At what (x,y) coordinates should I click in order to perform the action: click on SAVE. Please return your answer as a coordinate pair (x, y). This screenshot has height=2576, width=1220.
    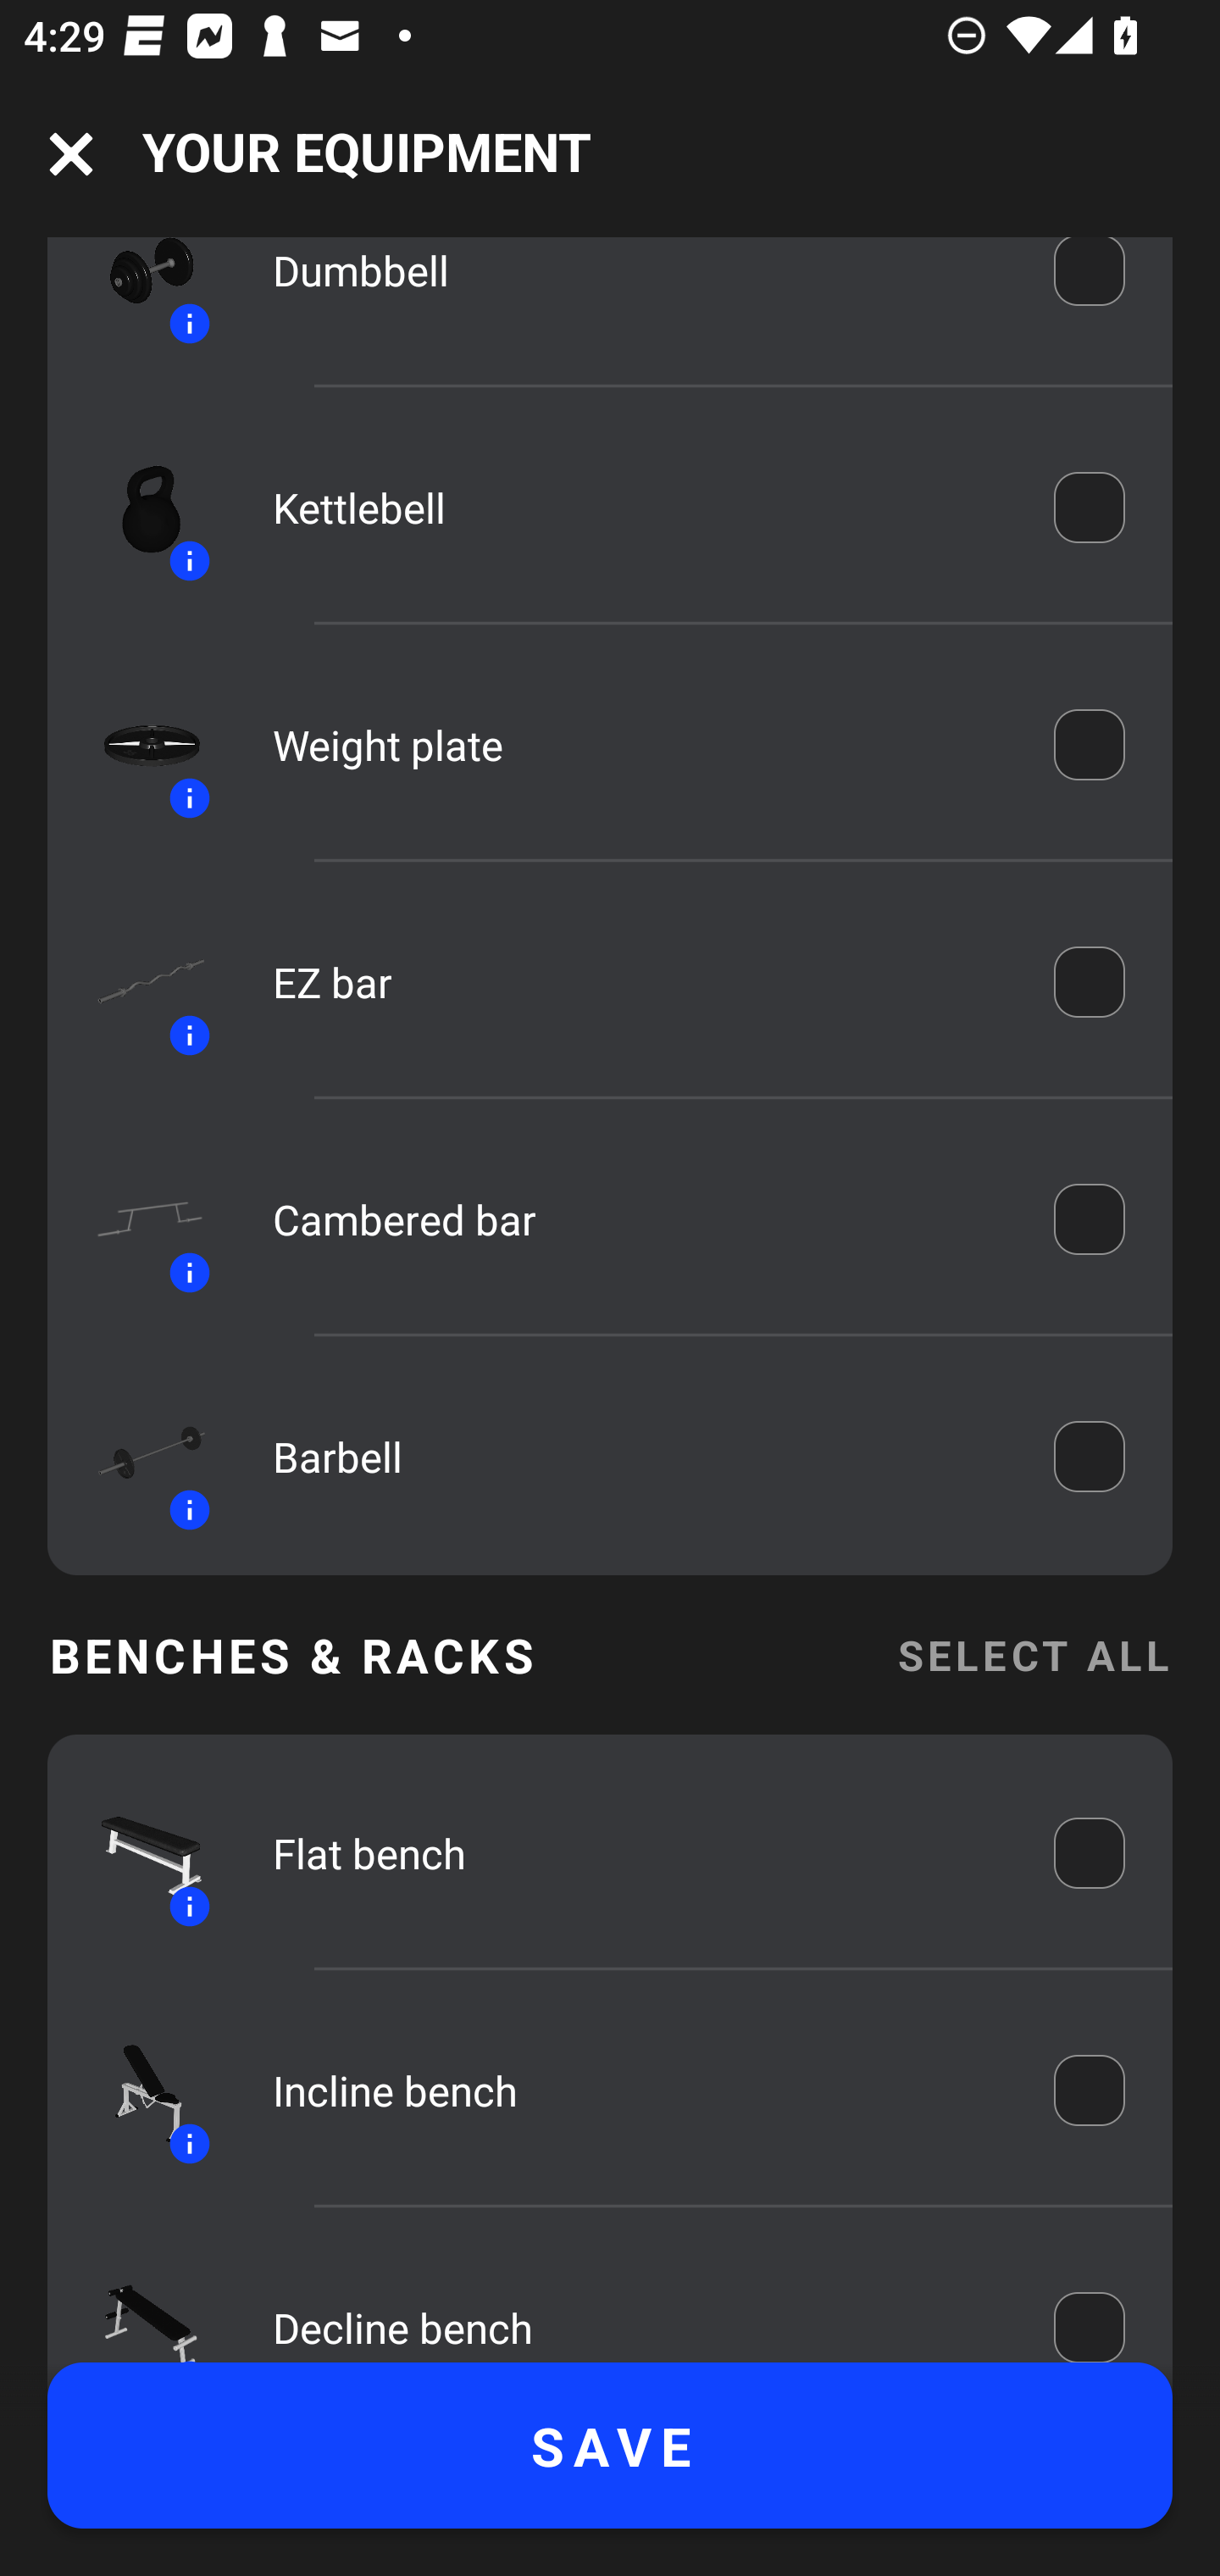
    Looking at the image, I should click on (610, 2446).